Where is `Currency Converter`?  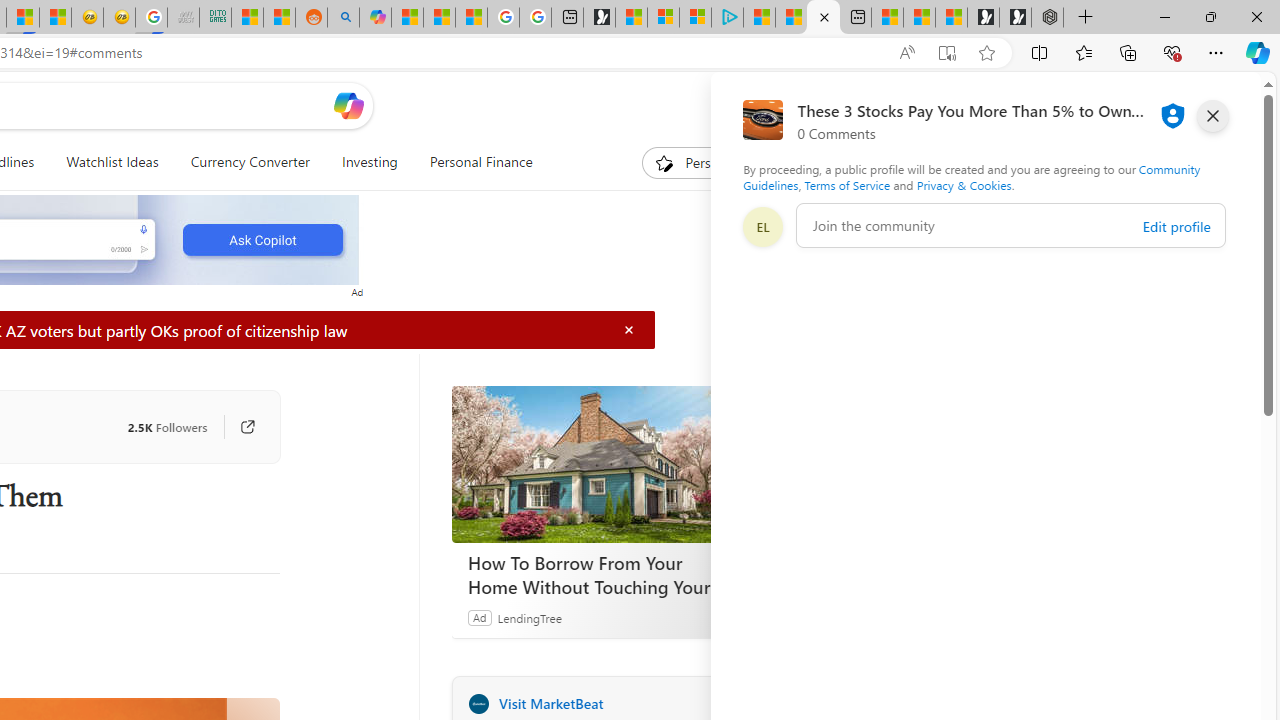
Currency Converter is located at coordinates (249, 162).